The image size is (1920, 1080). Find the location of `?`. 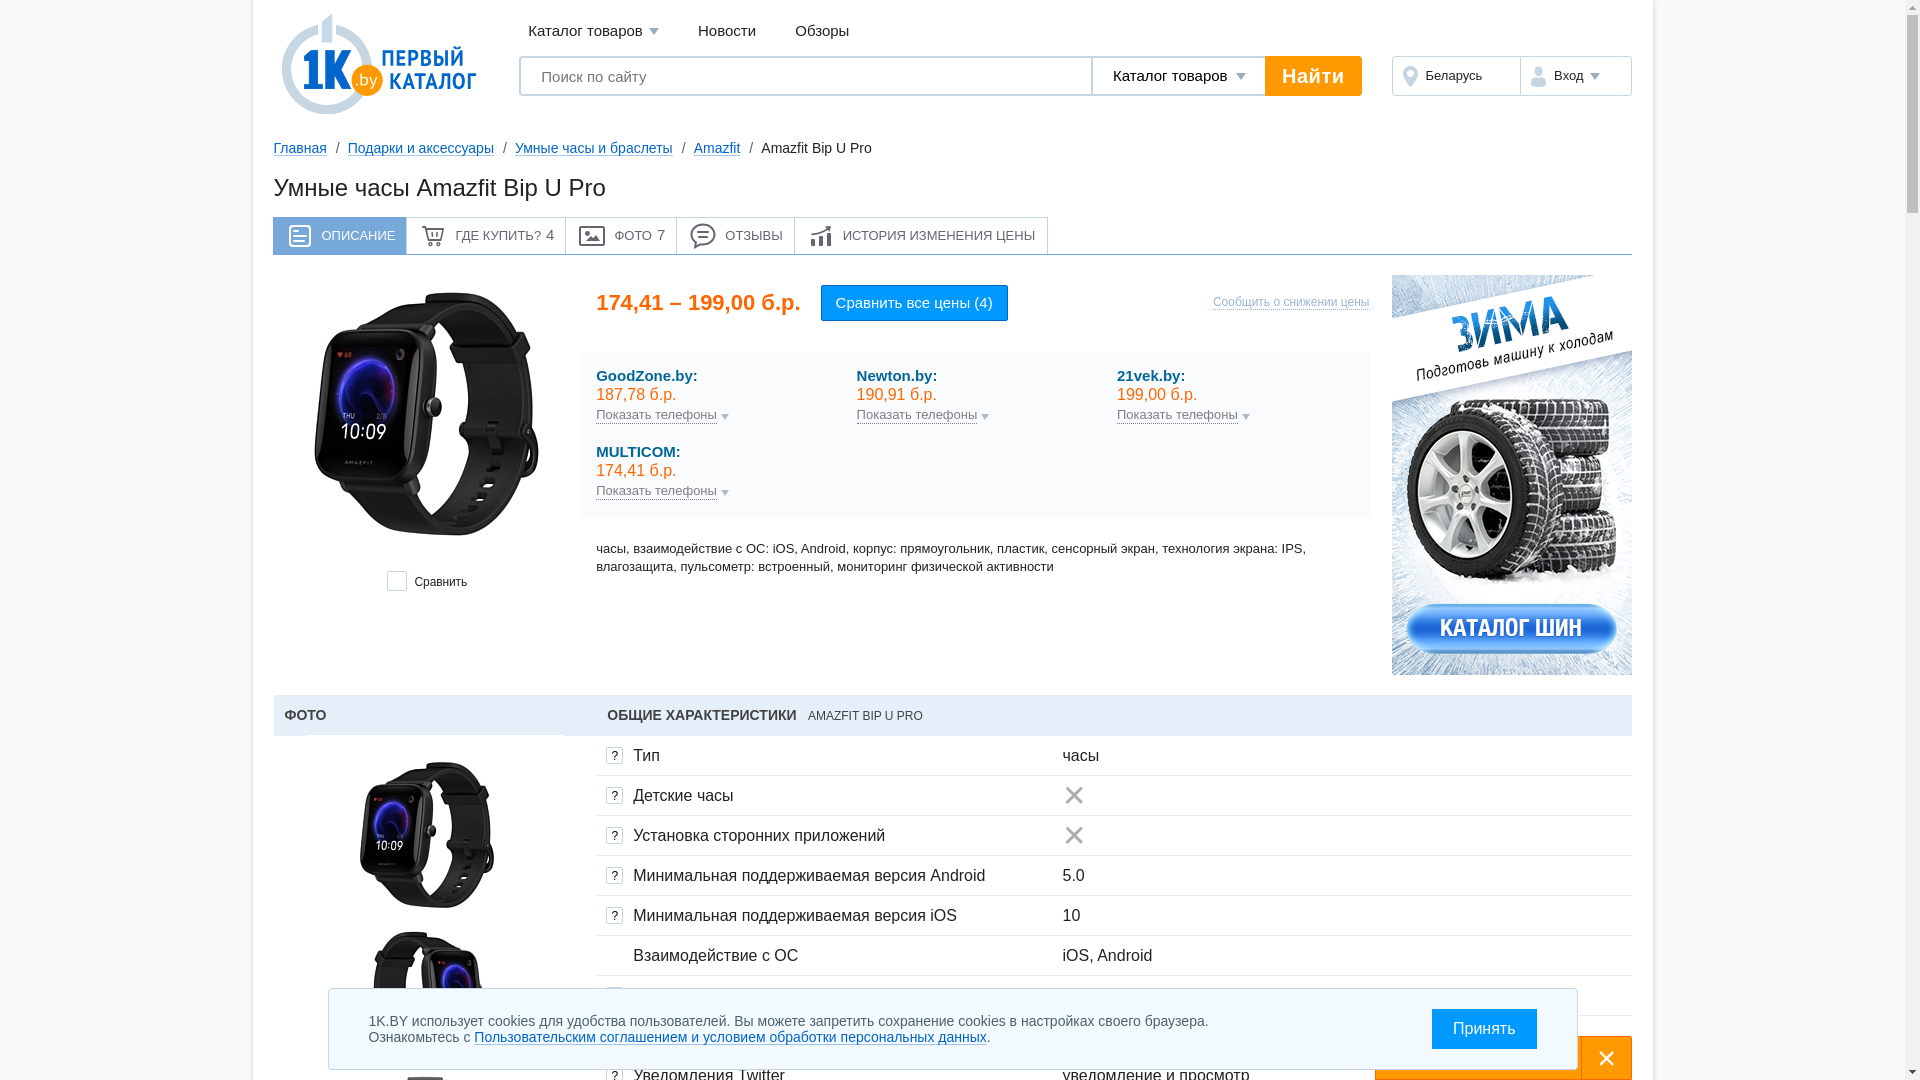

? is located at coordinates (614, 1036).